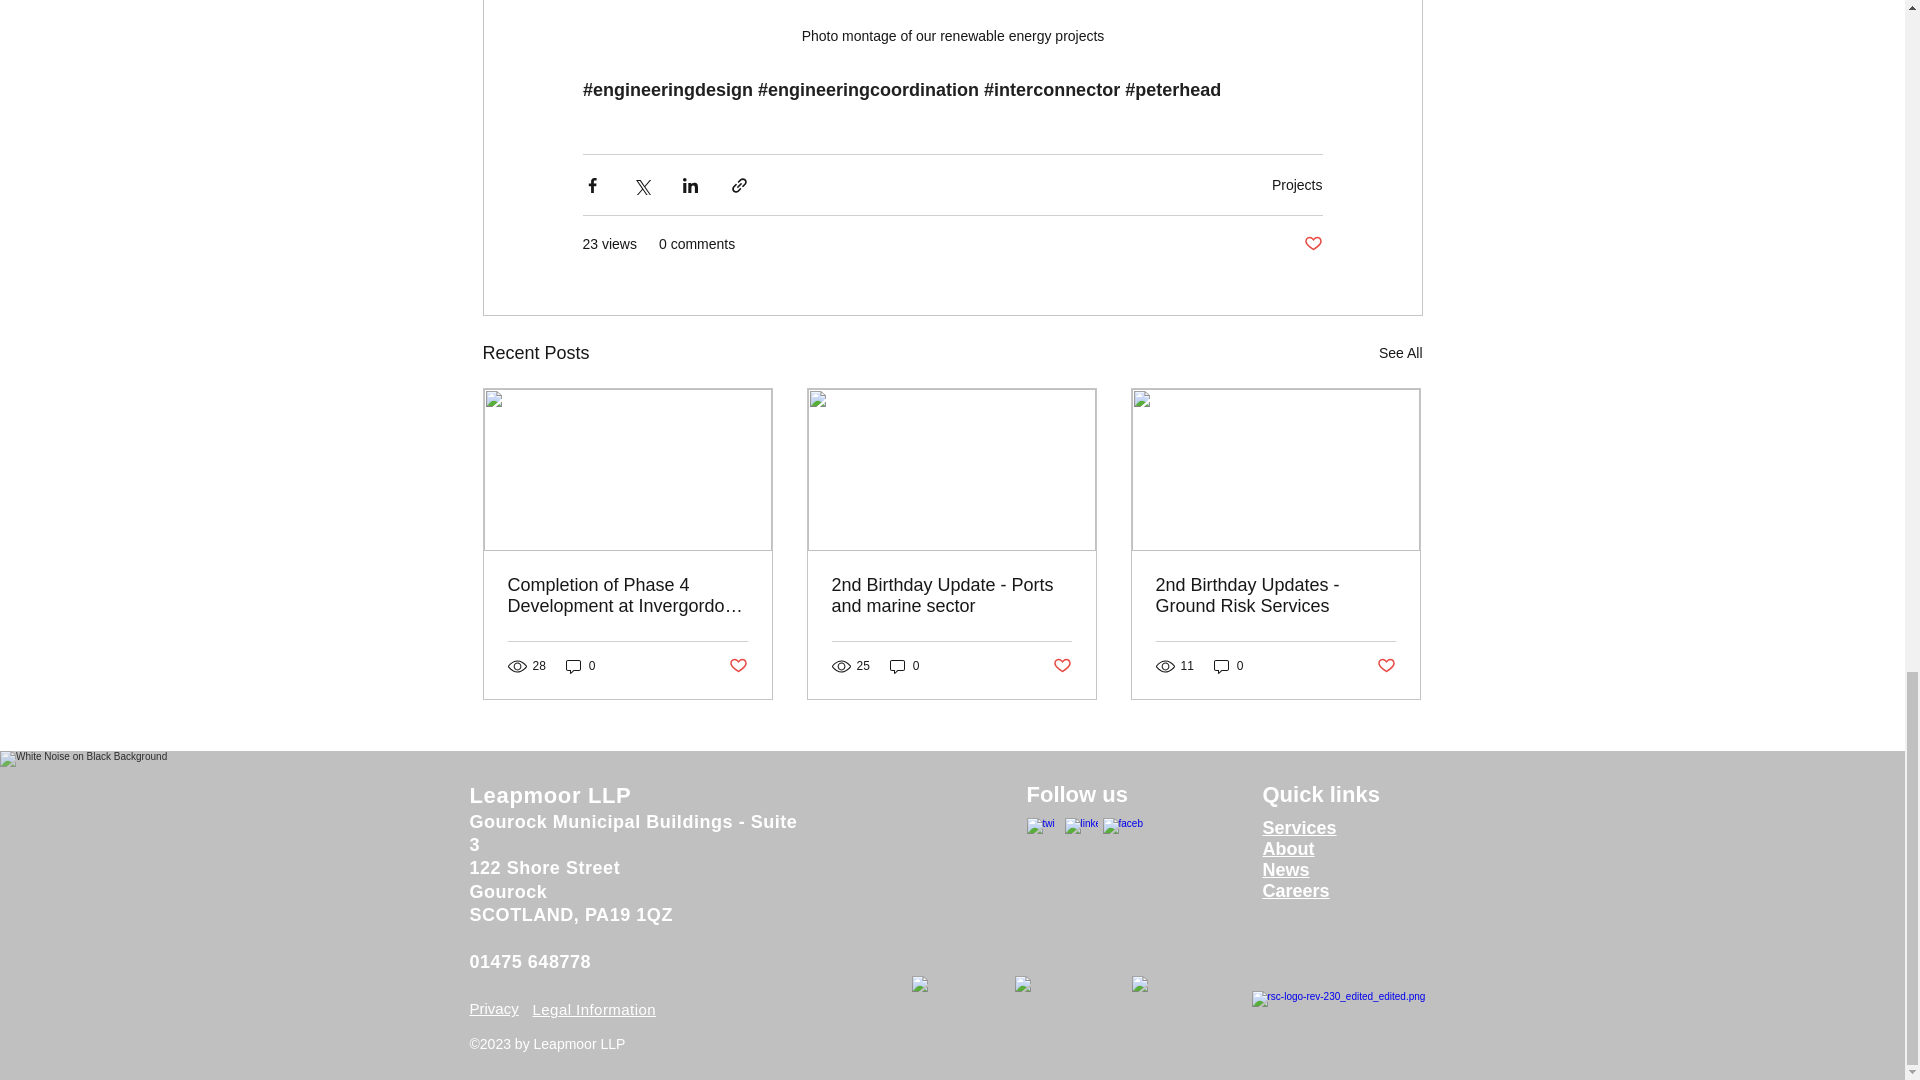 The image size is (1920, 1080). I want to click on See All, so click(1400, 354).